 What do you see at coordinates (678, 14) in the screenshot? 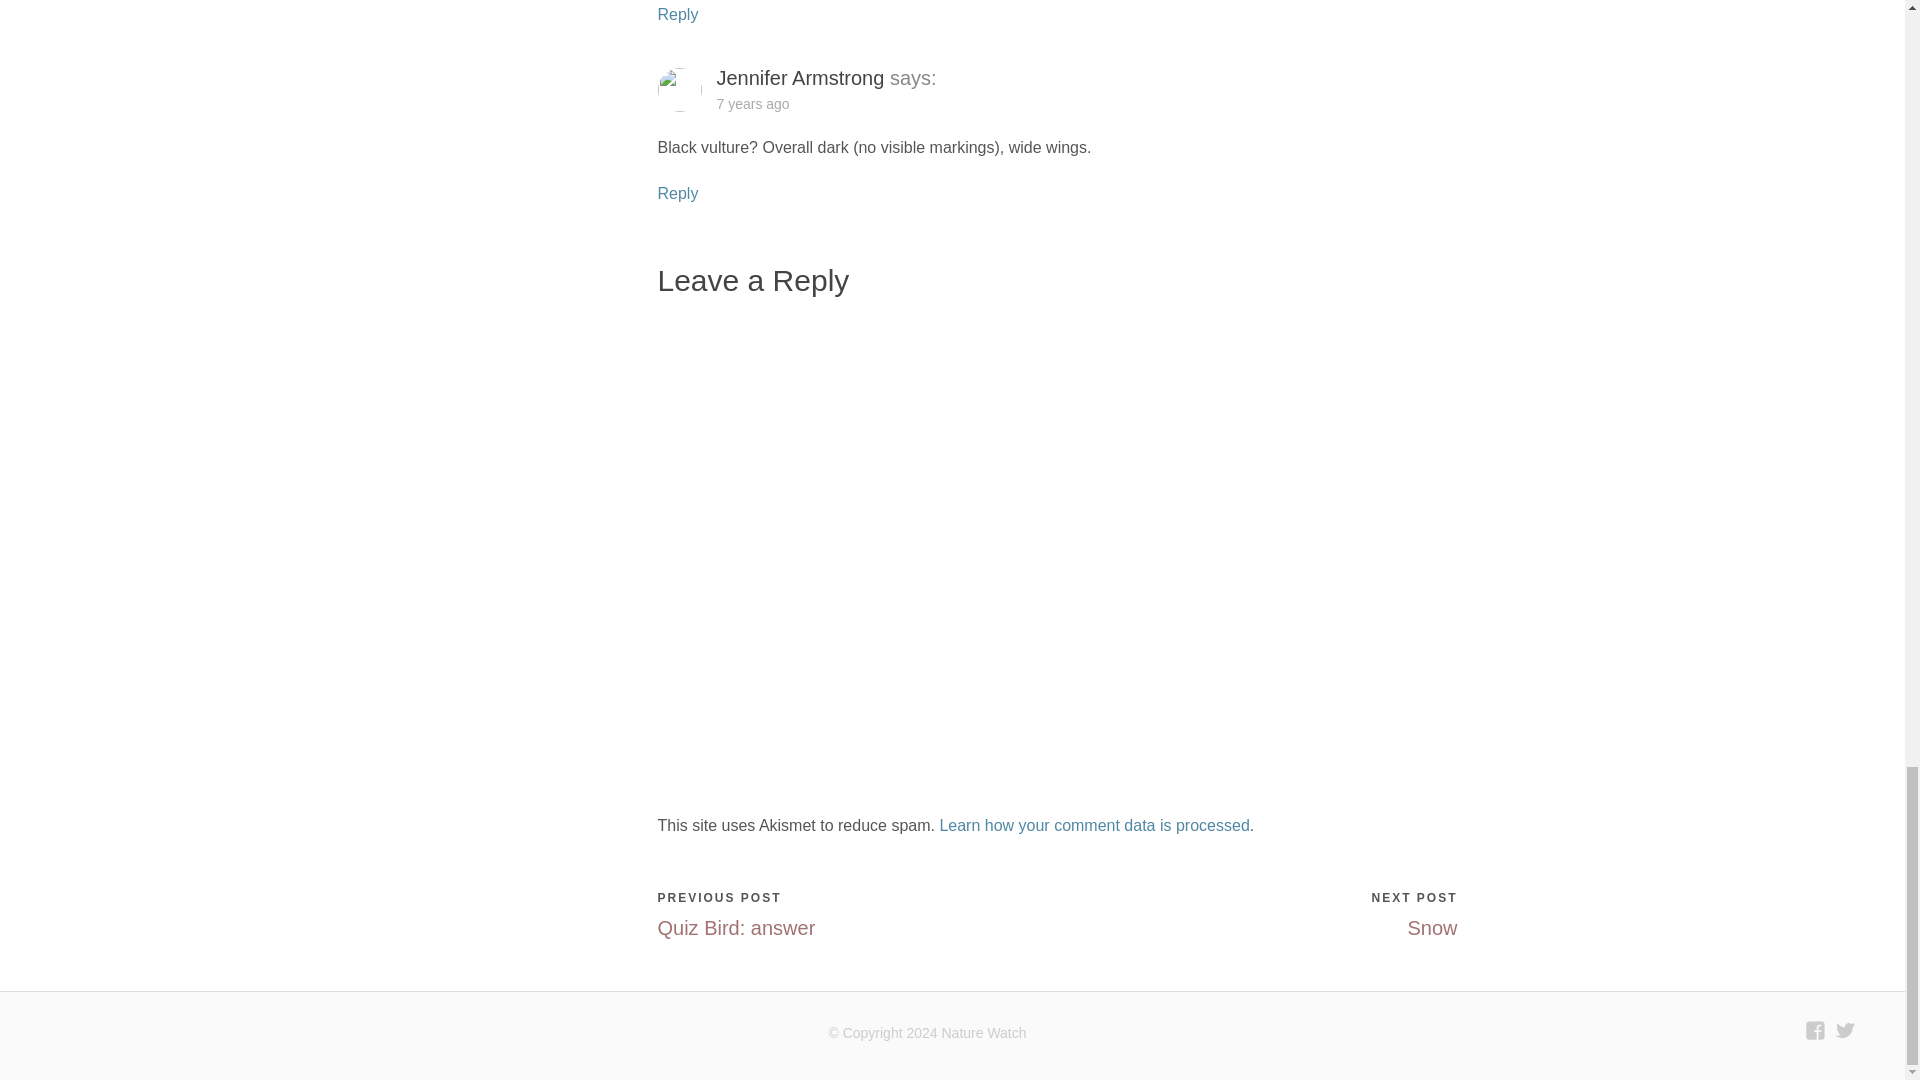
I see `Reply` at bounding box center [678, 14].